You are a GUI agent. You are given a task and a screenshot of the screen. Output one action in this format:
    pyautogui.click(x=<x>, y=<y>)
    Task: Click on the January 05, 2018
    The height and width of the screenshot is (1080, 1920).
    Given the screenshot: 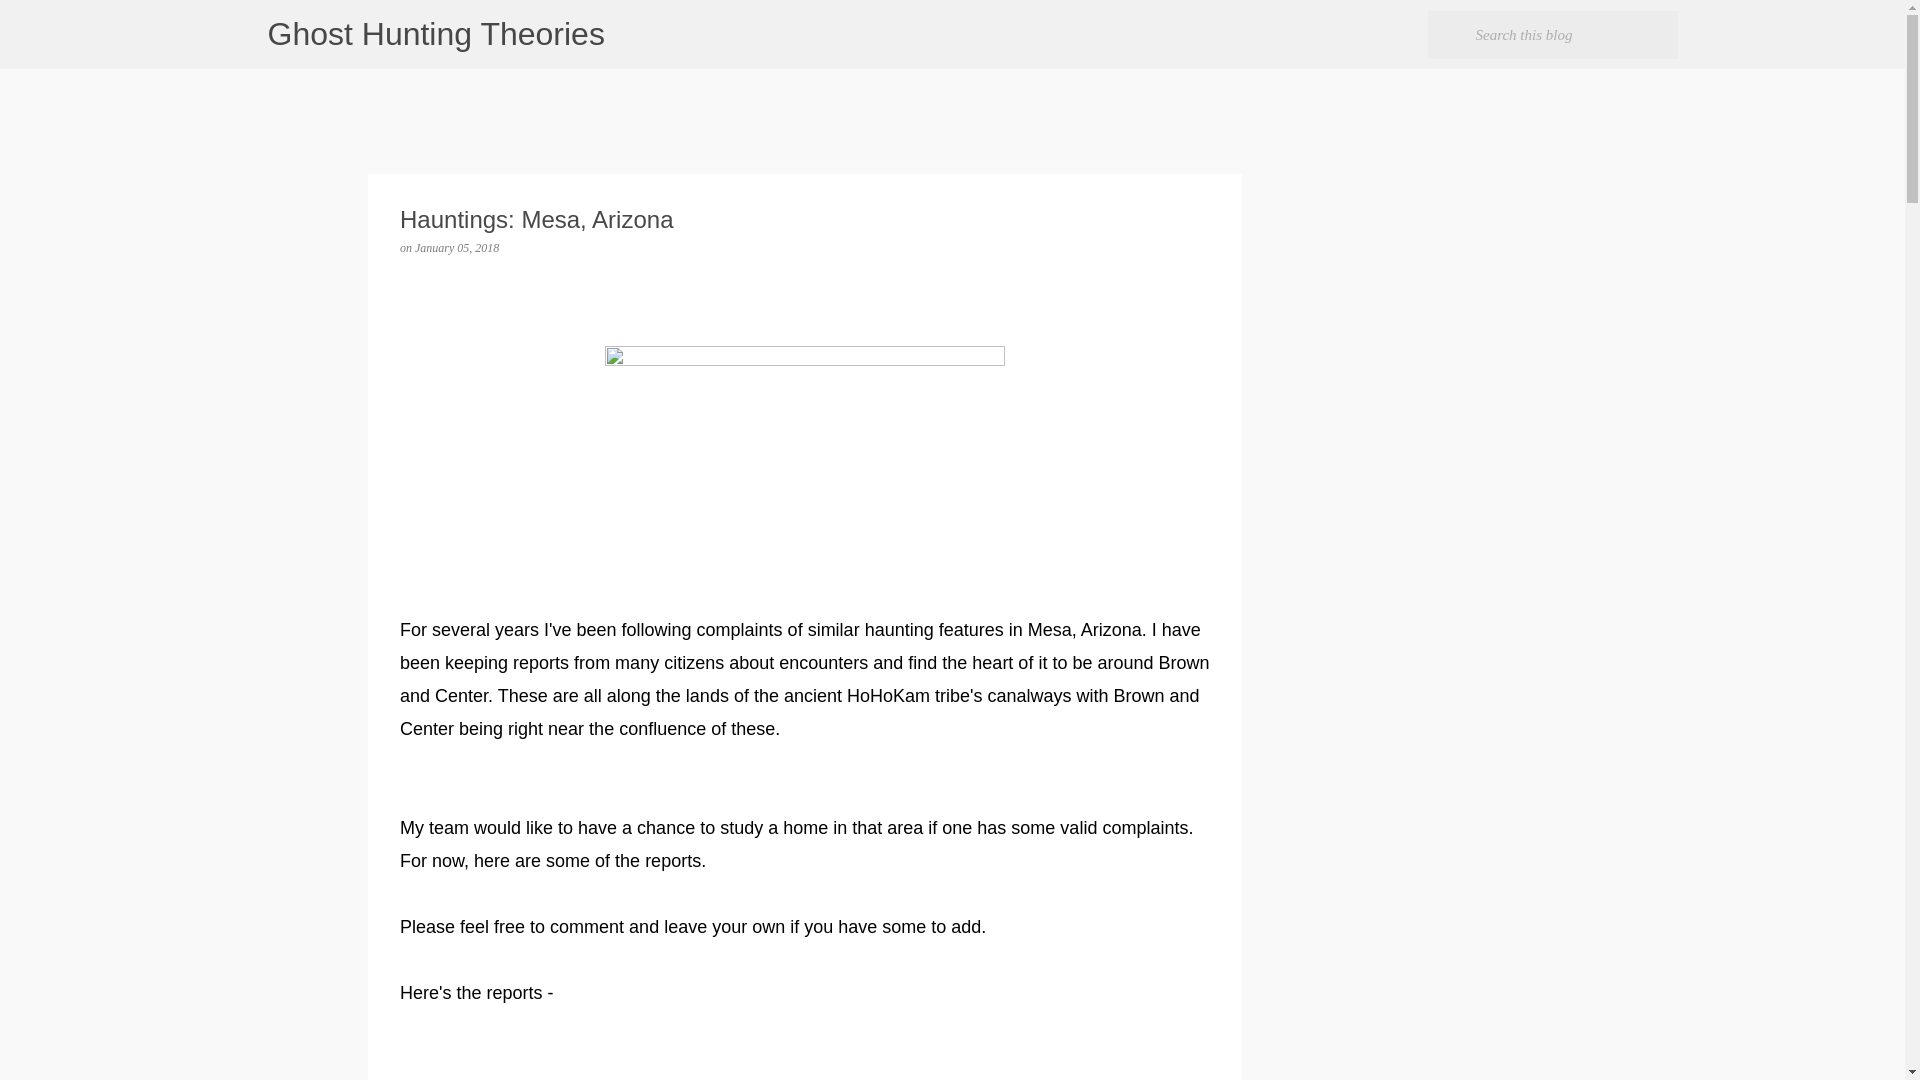 What is the action you would take?
    pyautogui.click(x=456, y=247)
    